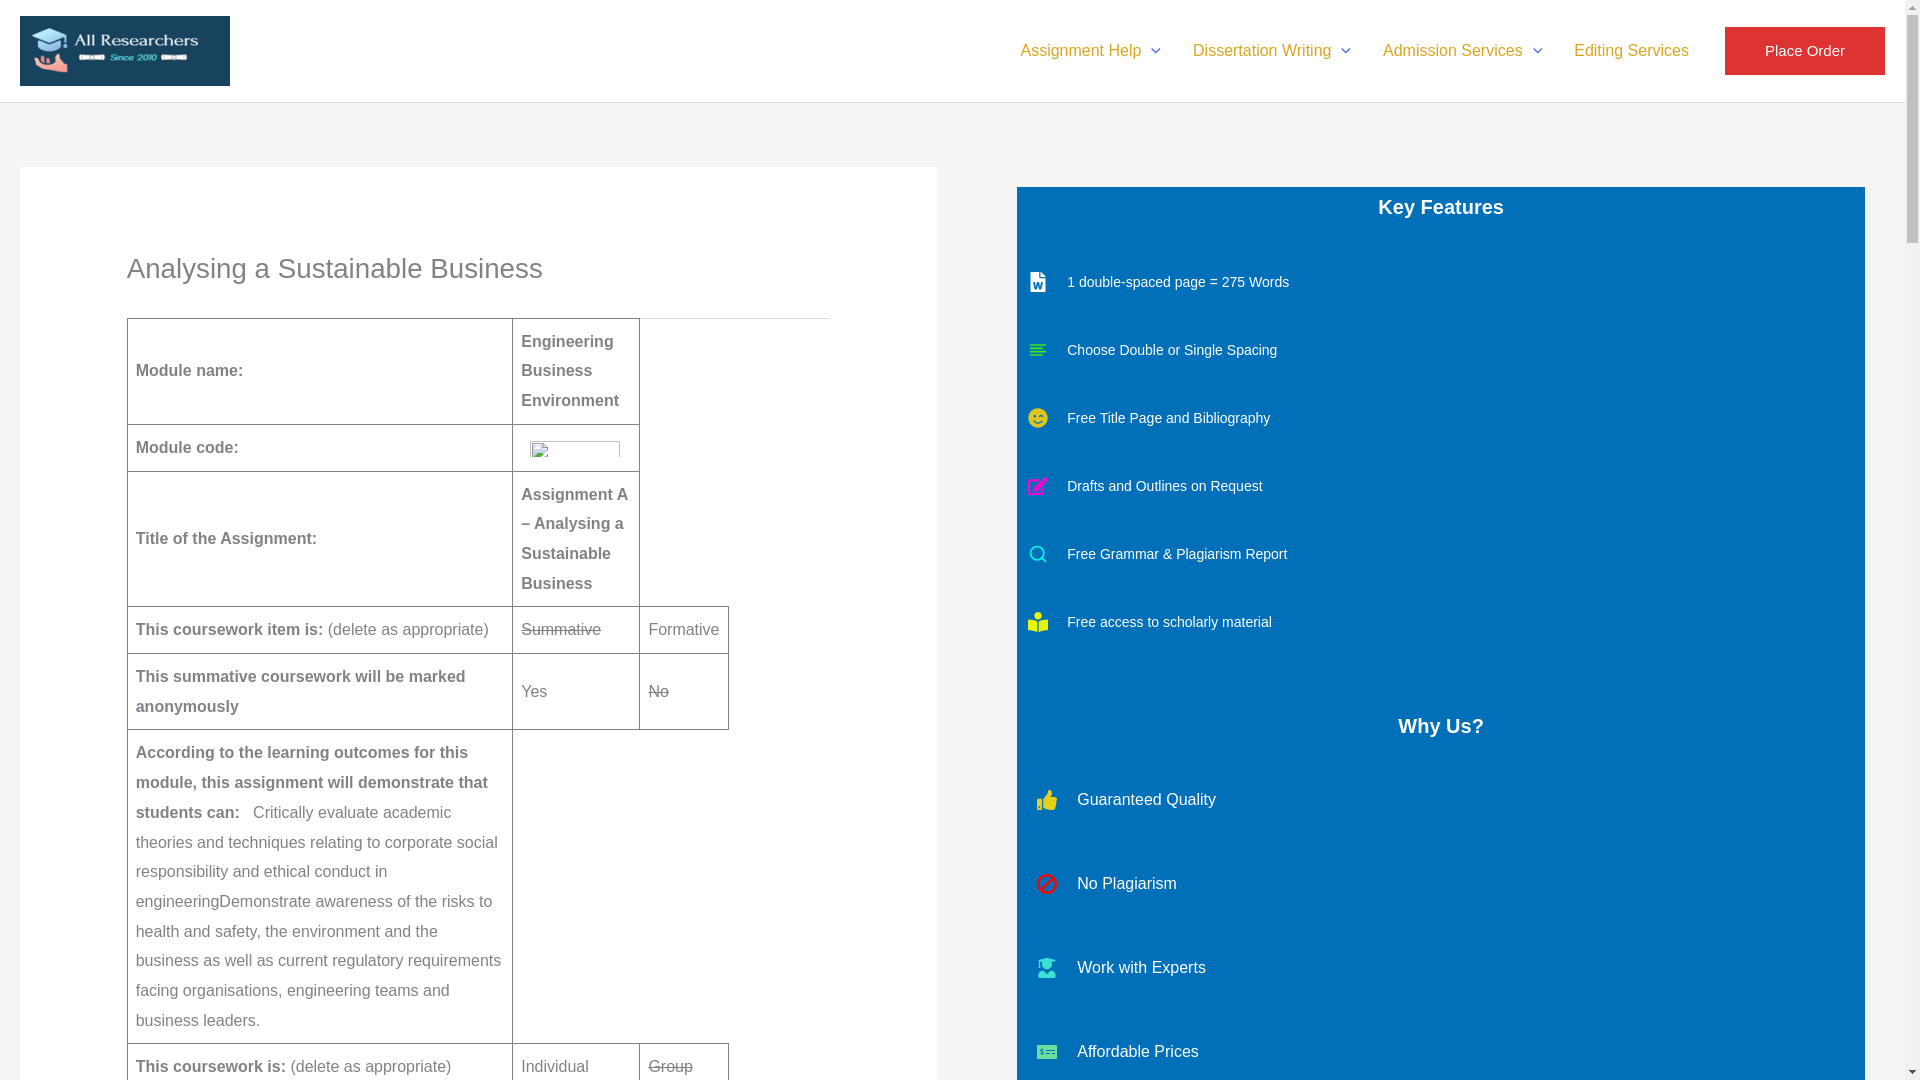 The image size is (1920, 1080). What do you see at coordinates (1272, 51) in the screenshot?
I see `Dissertation Writing` at bounding box center [1272, 51].